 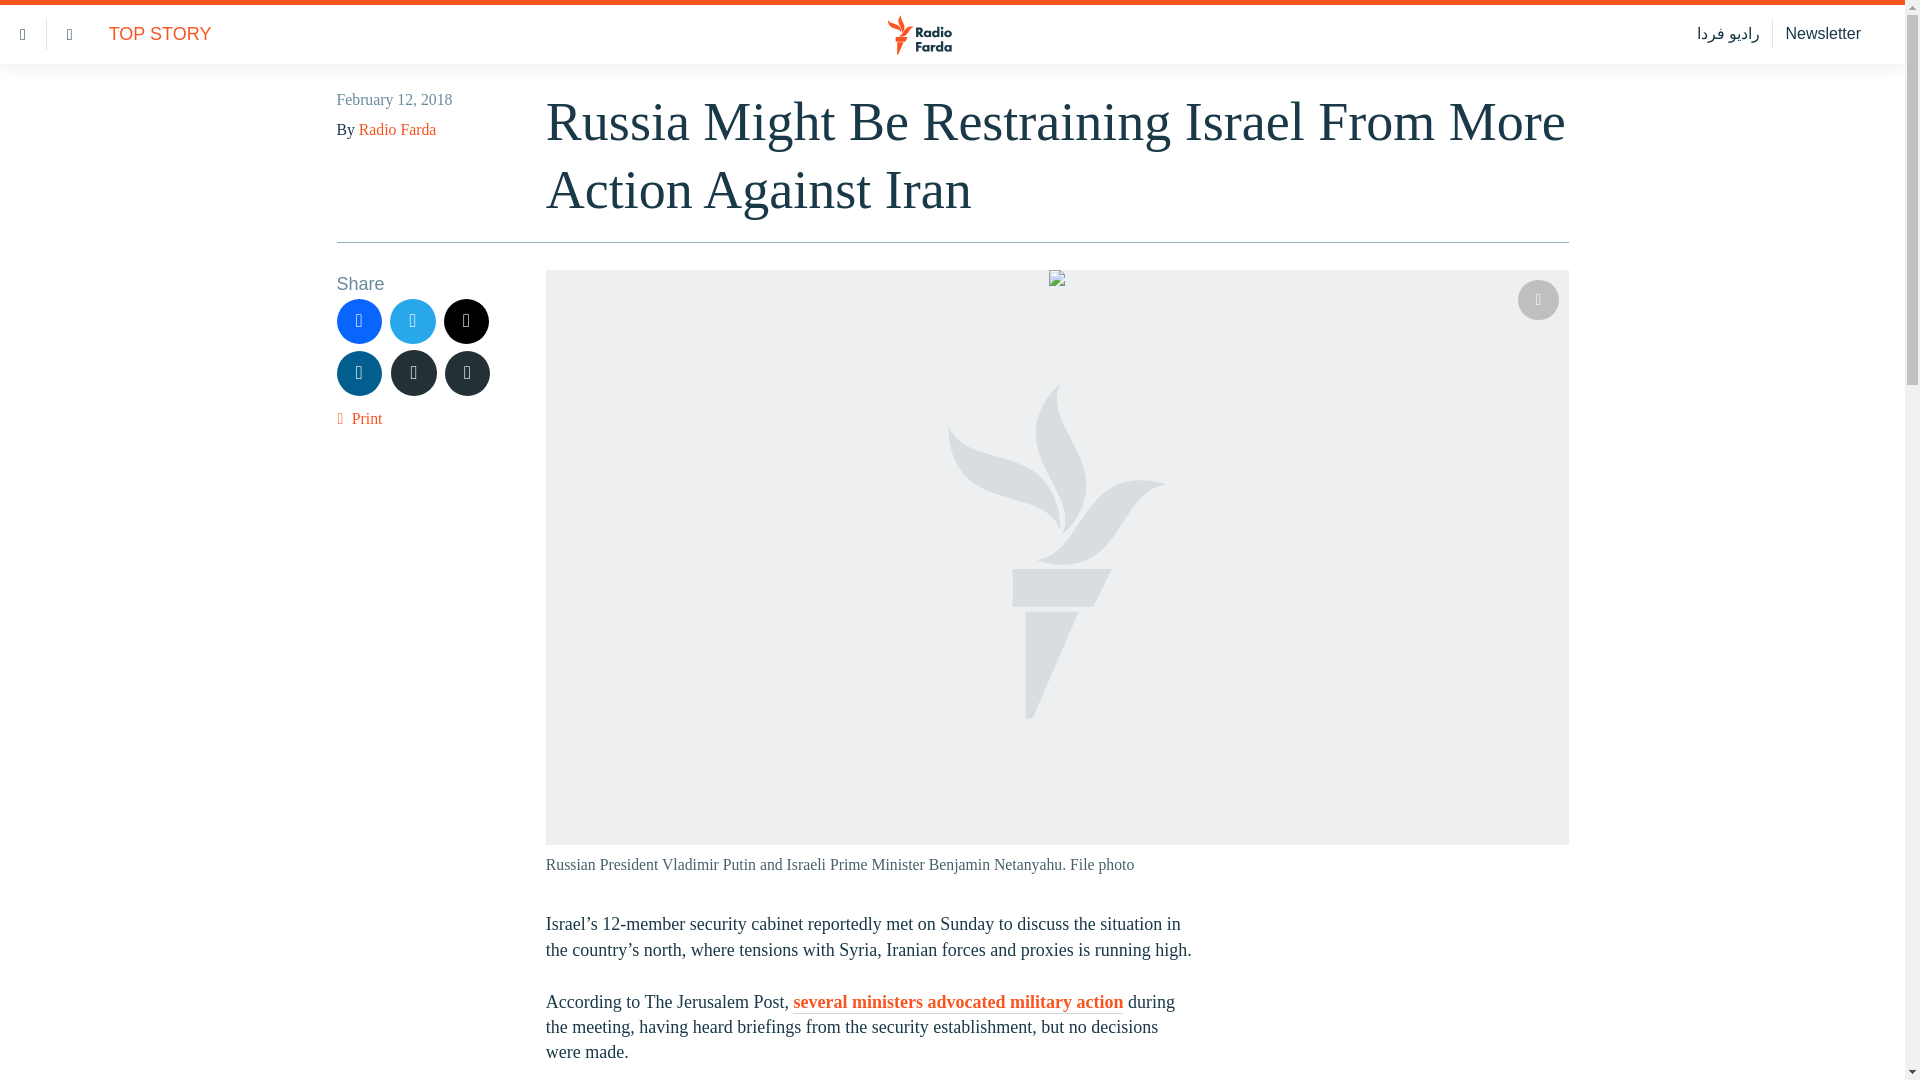 I want to click on Radio Farda, so click(x=397, y=129).